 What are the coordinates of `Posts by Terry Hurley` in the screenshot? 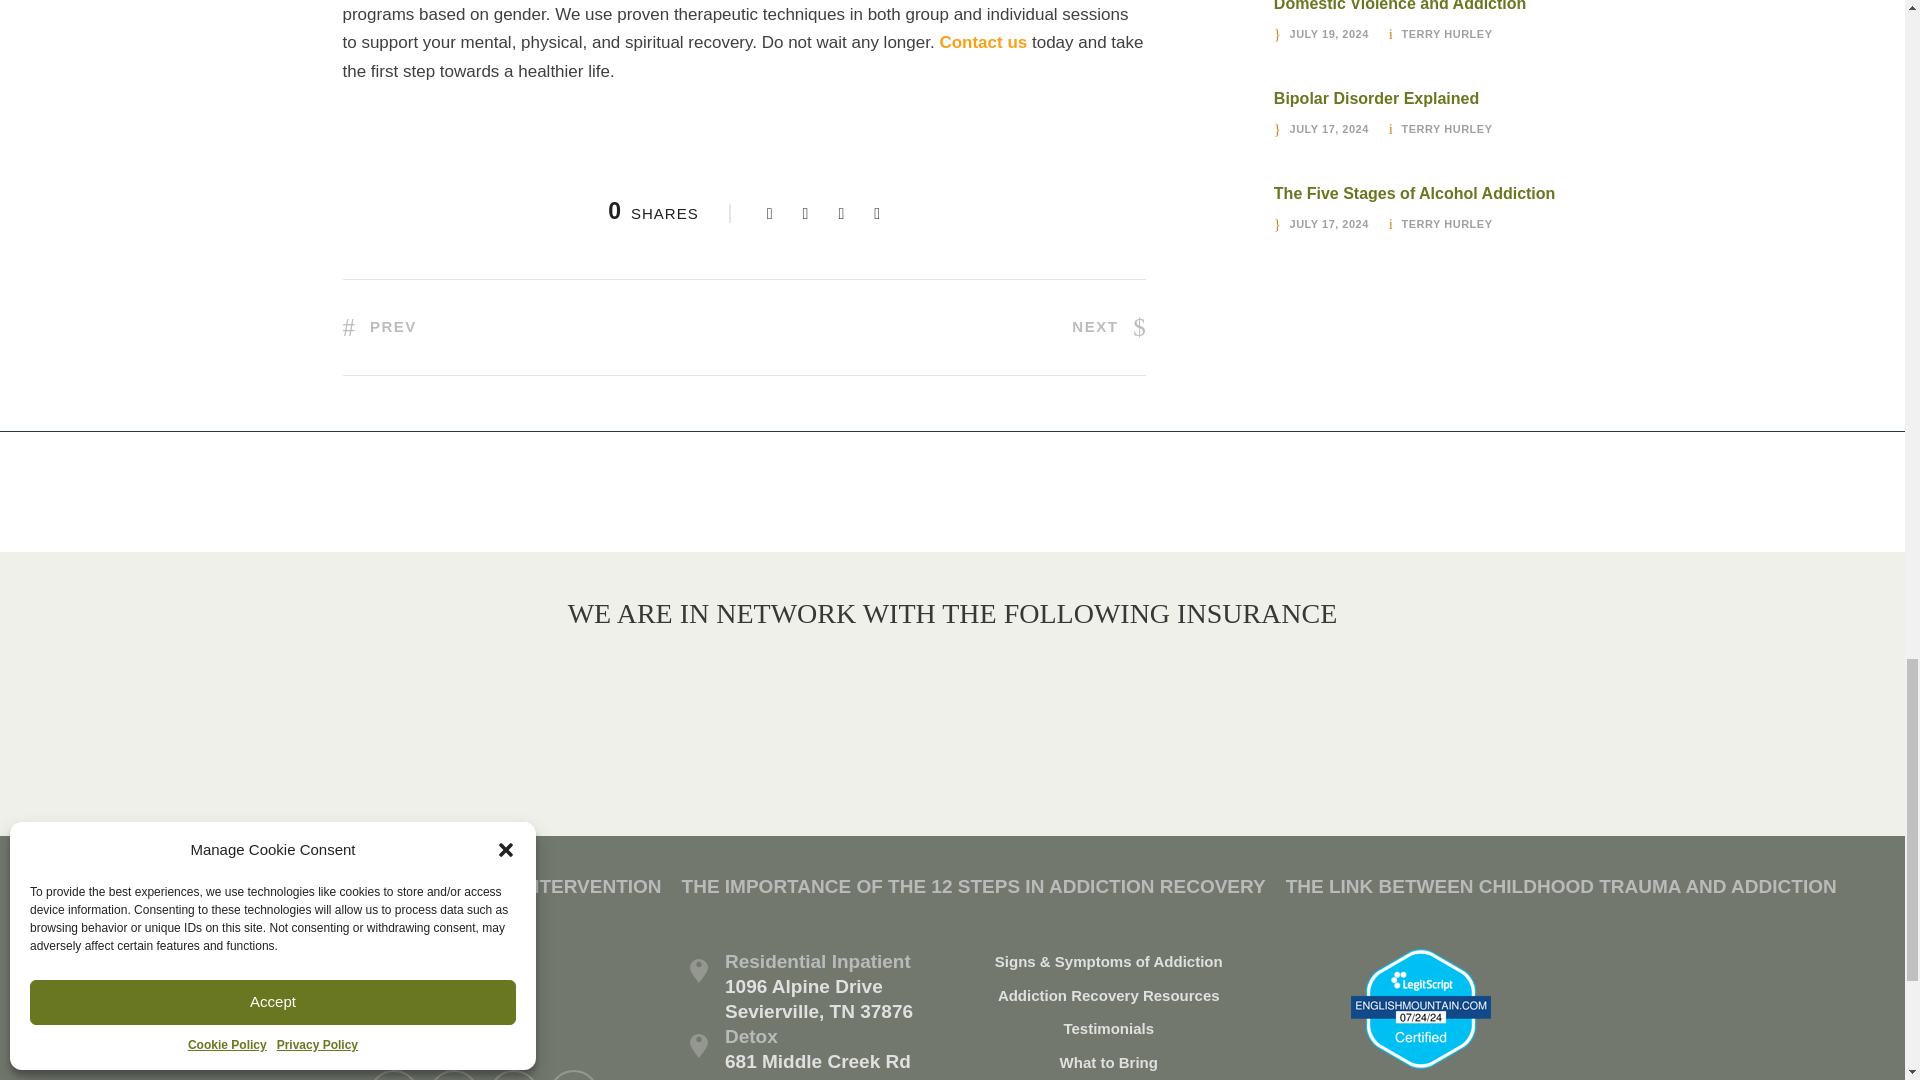 It's located at (1447, 224).